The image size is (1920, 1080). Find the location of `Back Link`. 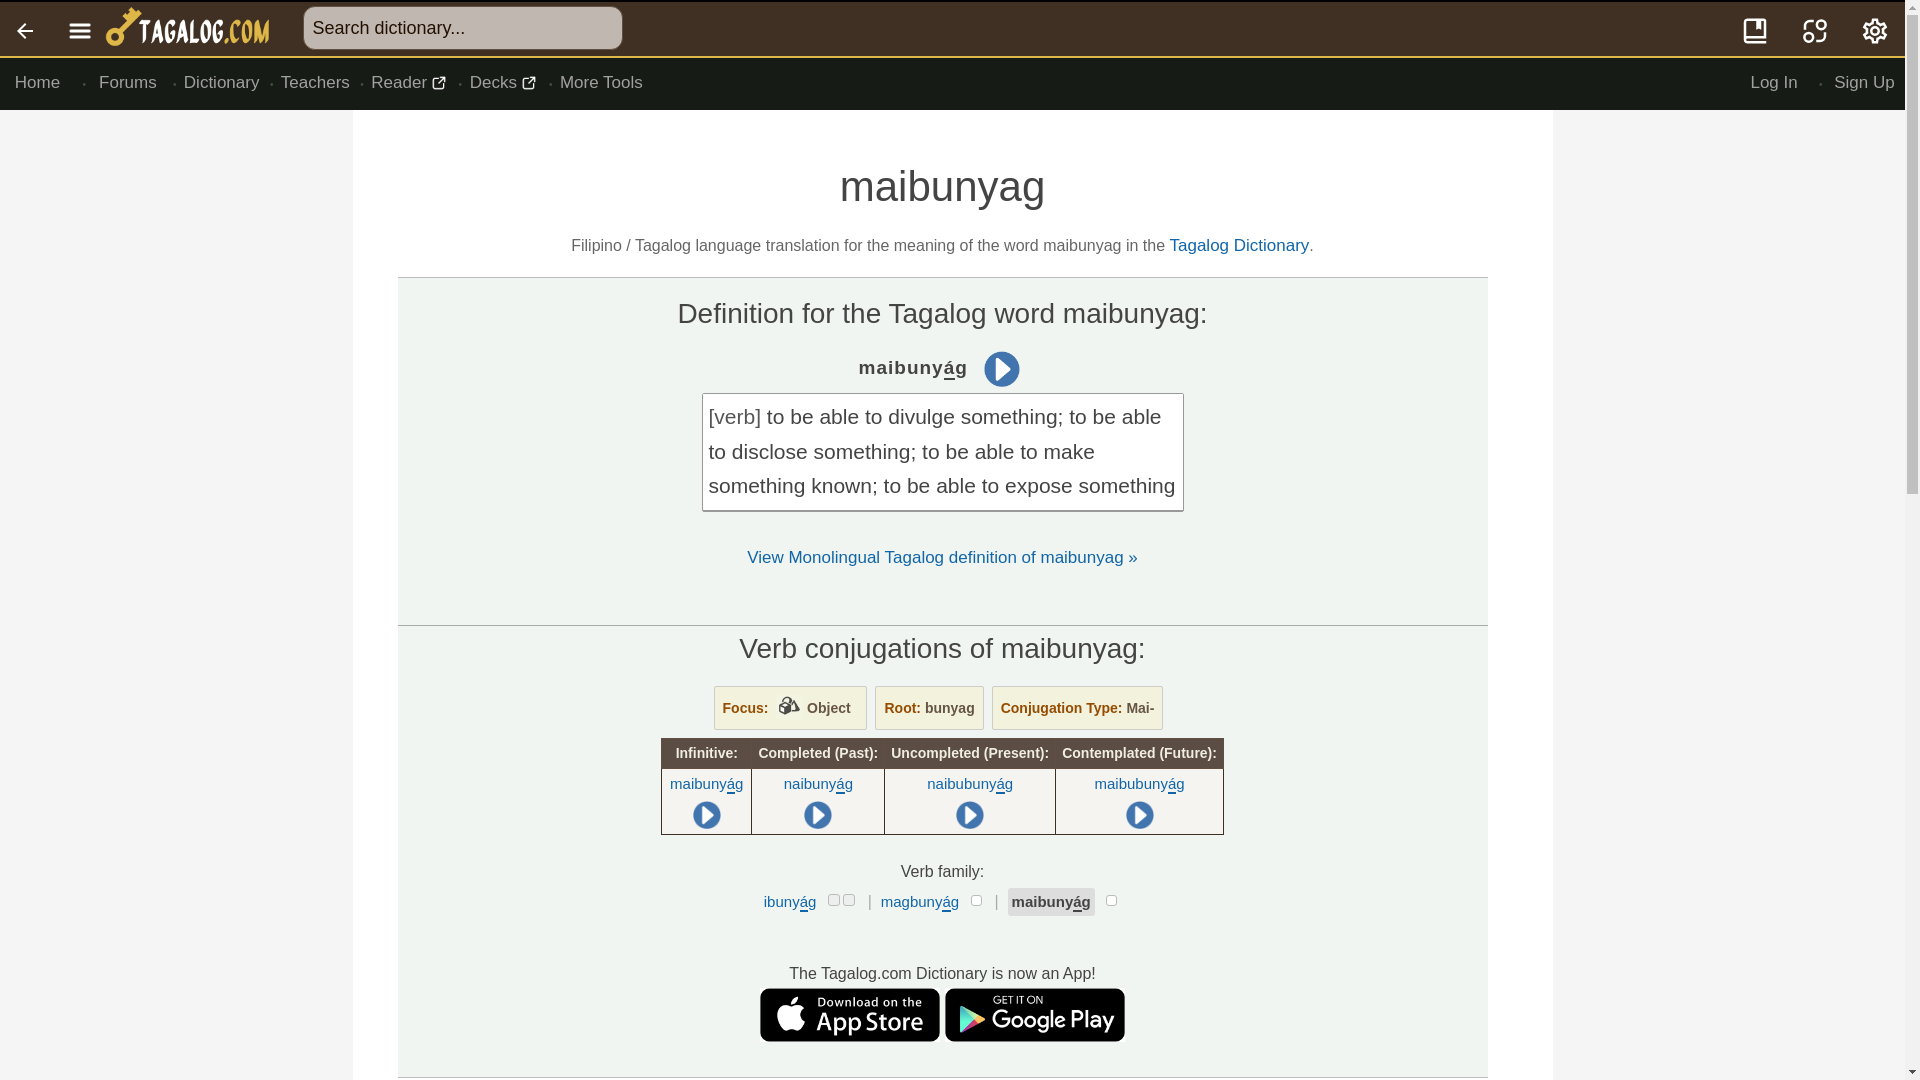

Back Link is located at coordinates (26, 29).